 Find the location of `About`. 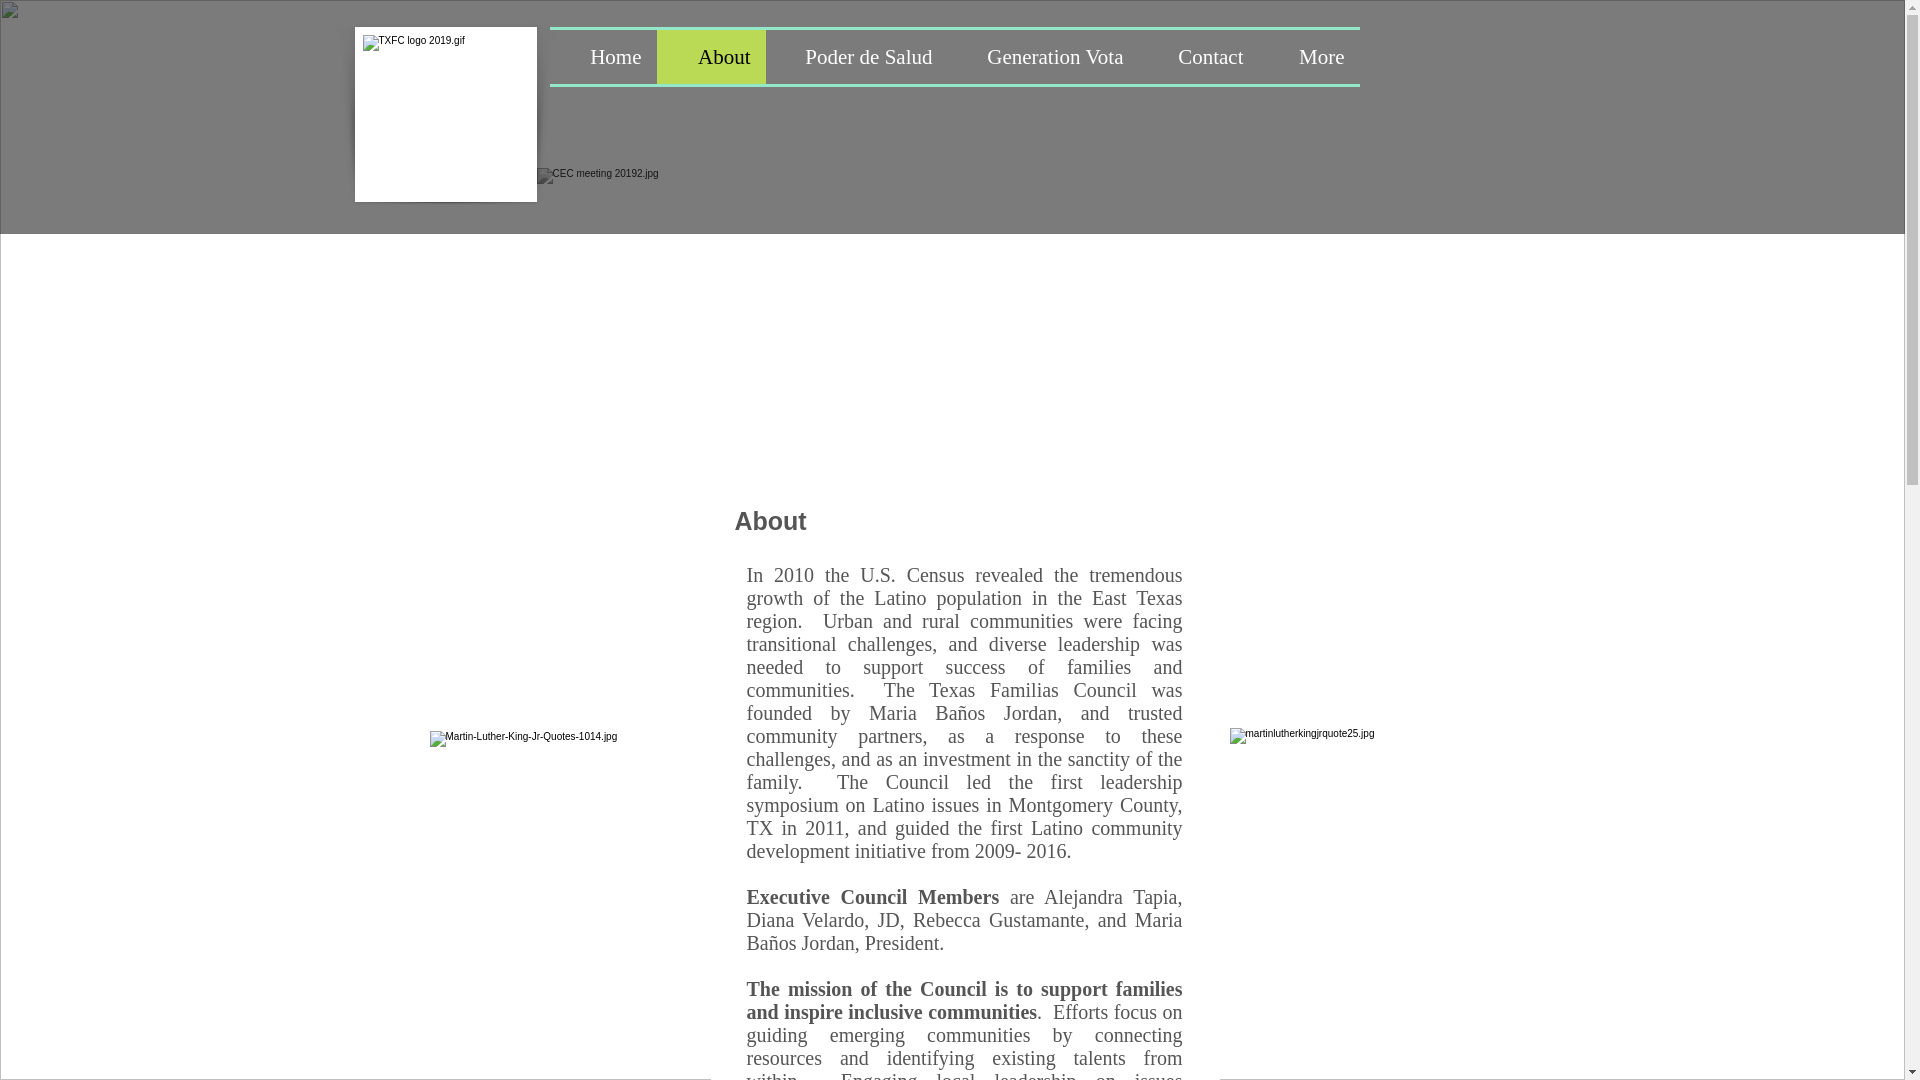

About is located at coordinates (710, 57).